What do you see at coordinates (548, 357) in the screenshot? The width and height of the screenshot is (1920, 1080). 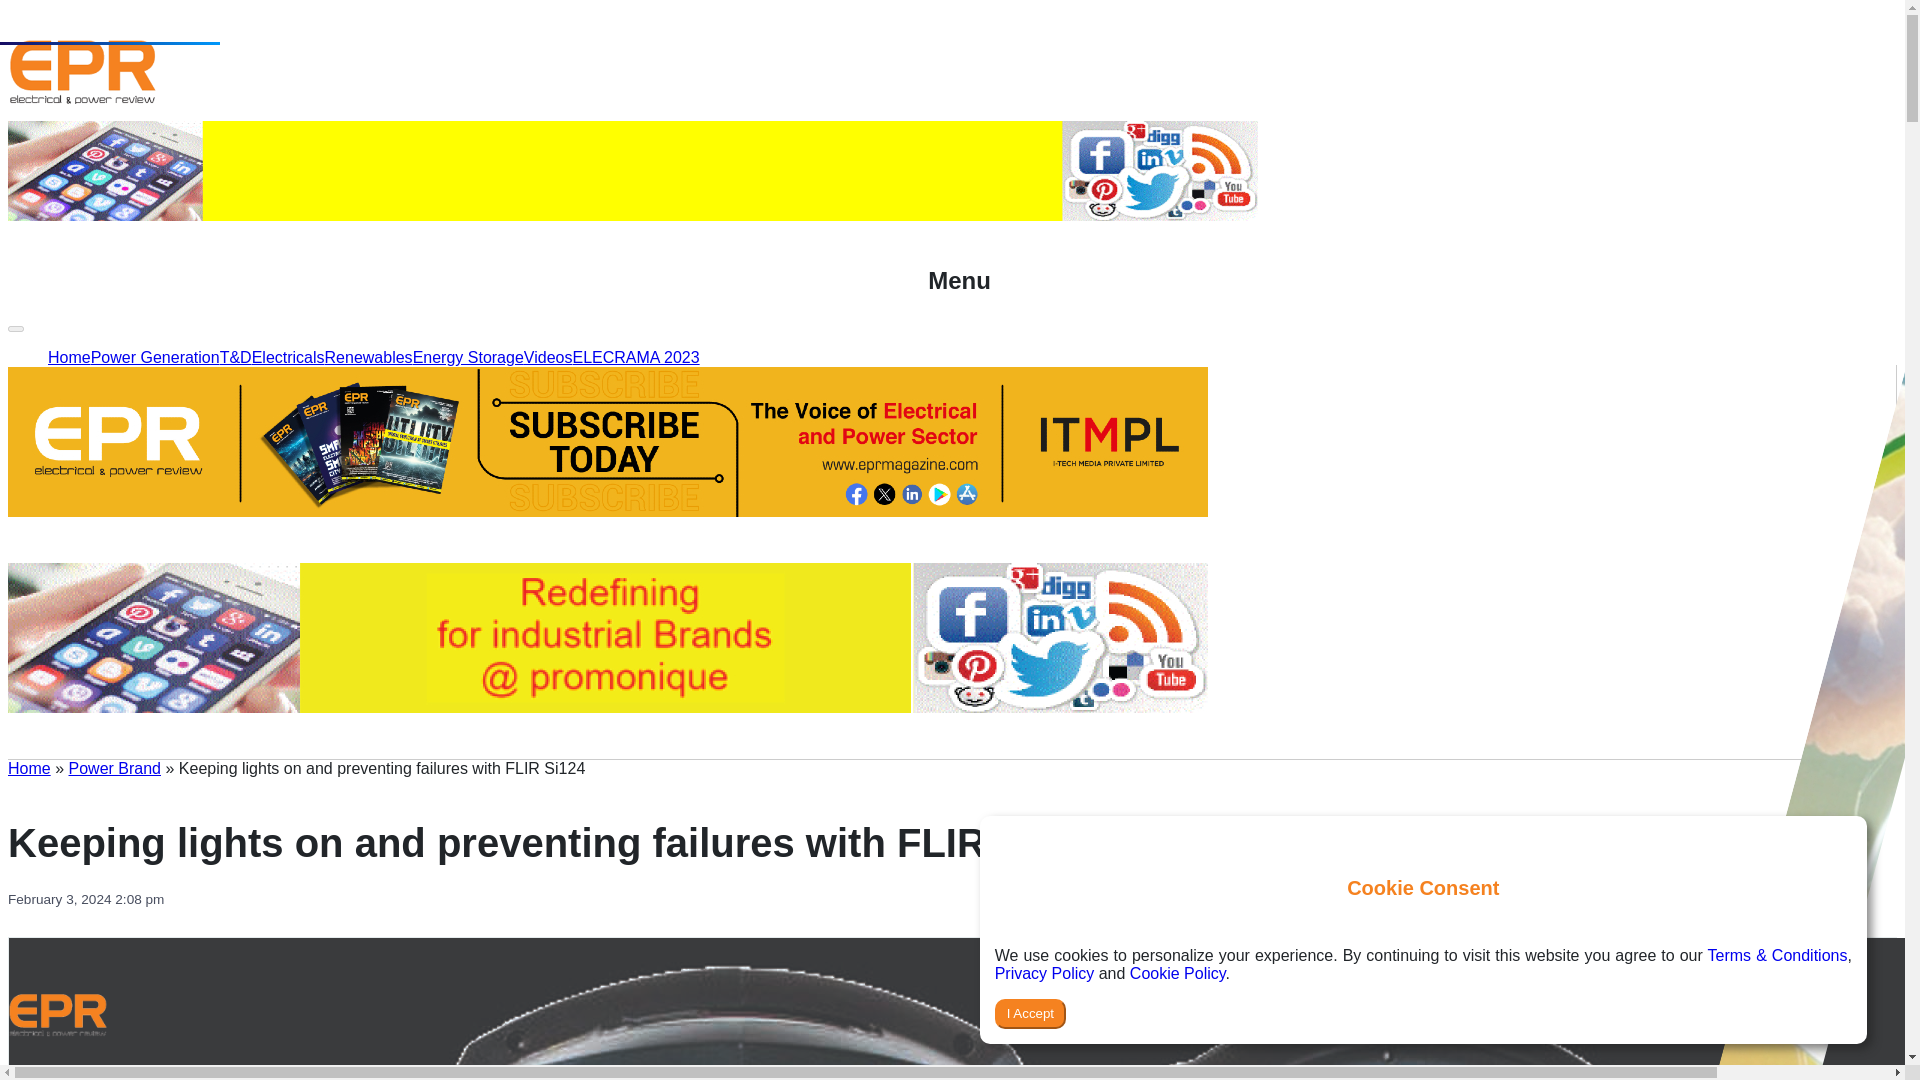 I see `Videos` at bounding box center [548, 357].